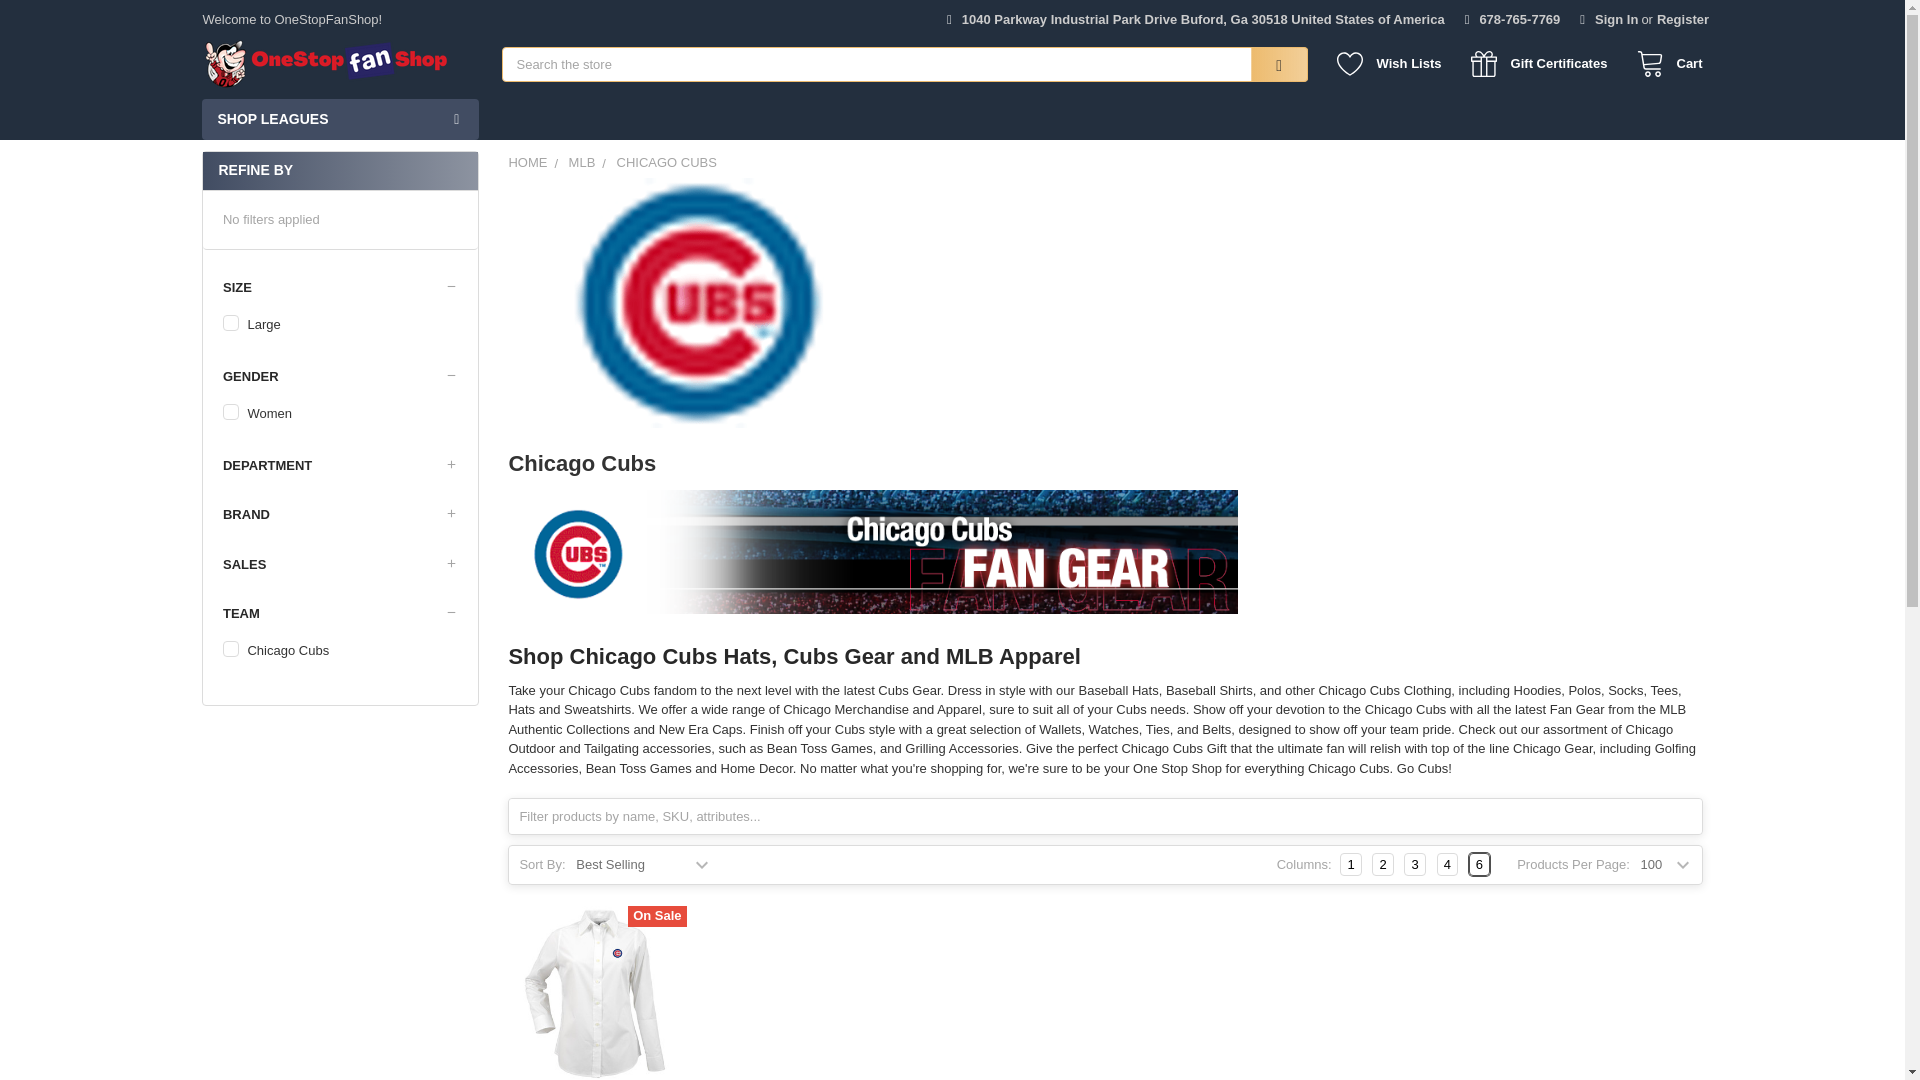  What do you see at coordinates (1608, 14) in the screenshot?
I see `Sign In` at bounding box center [1608, 14].